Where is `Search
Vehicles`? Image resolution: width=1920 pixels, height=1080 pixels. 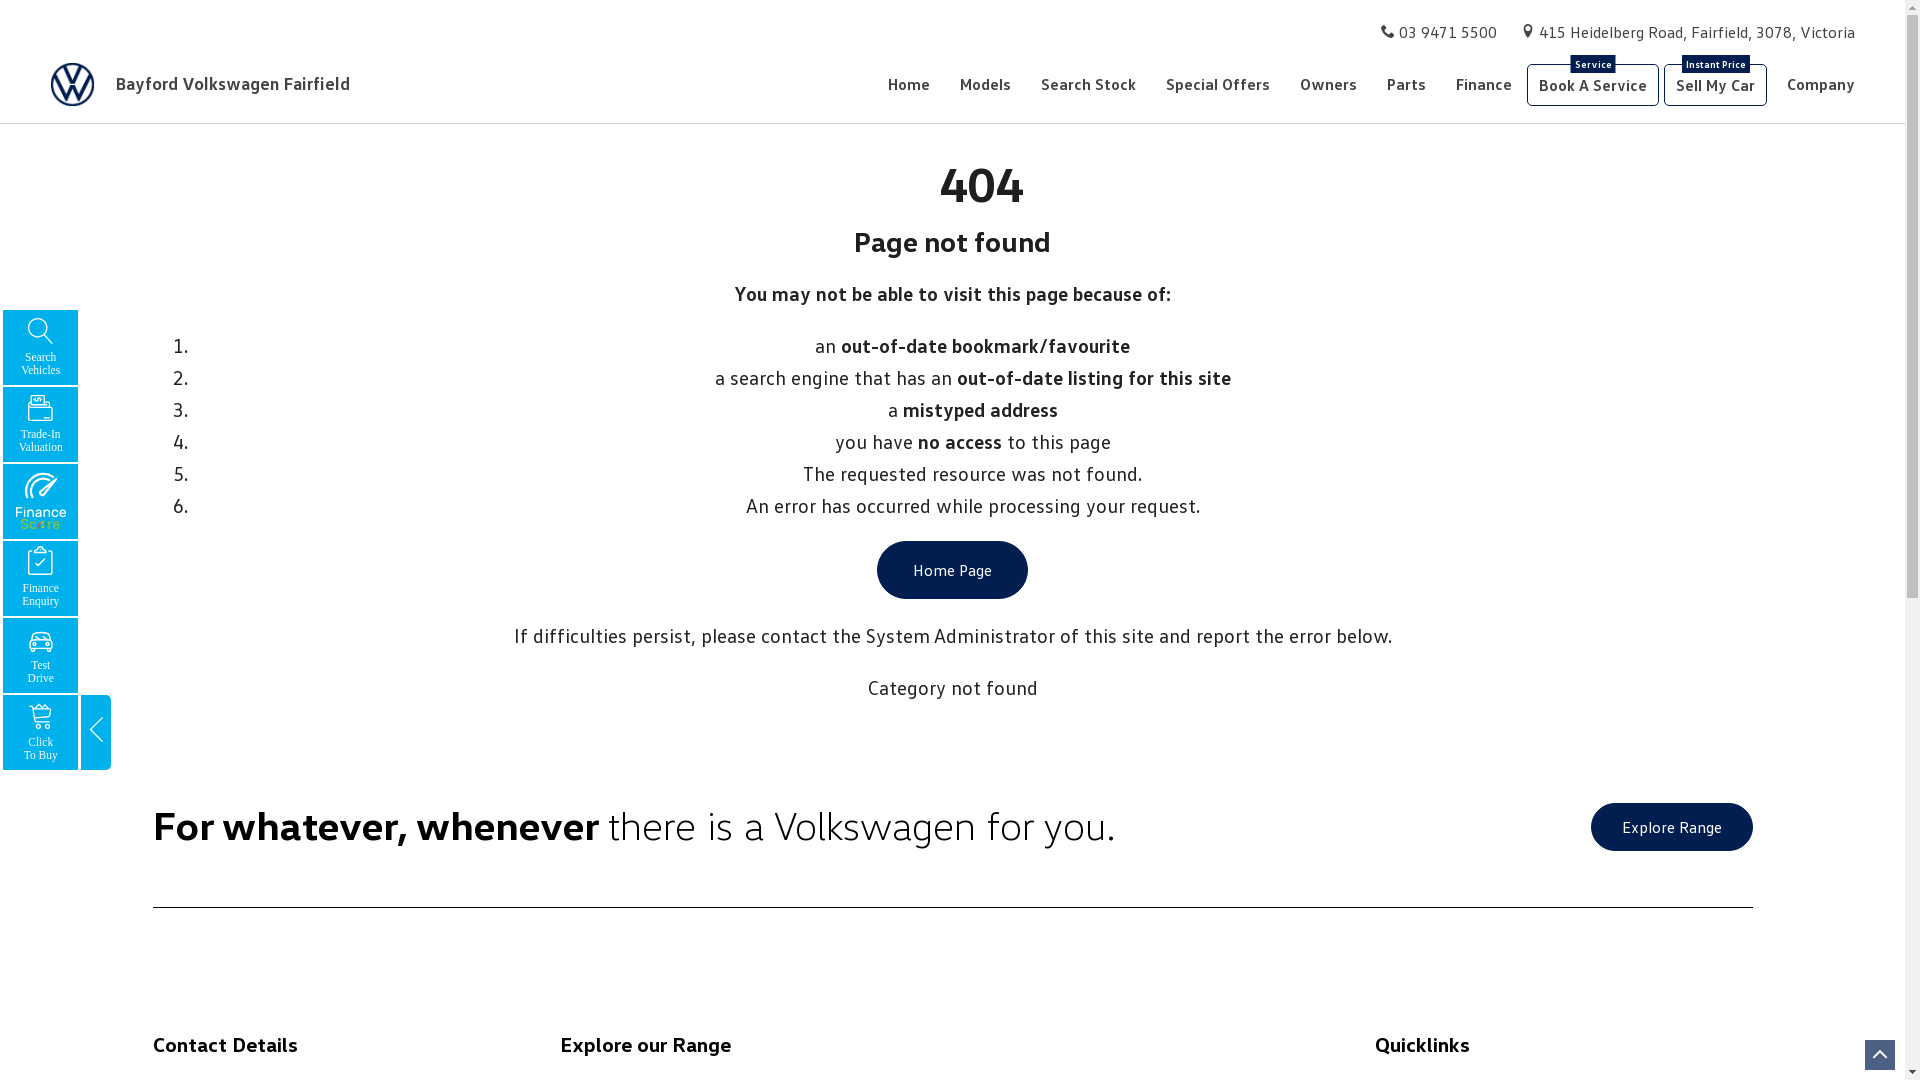
Search
Vehicles is located at coordinates (40, 347).